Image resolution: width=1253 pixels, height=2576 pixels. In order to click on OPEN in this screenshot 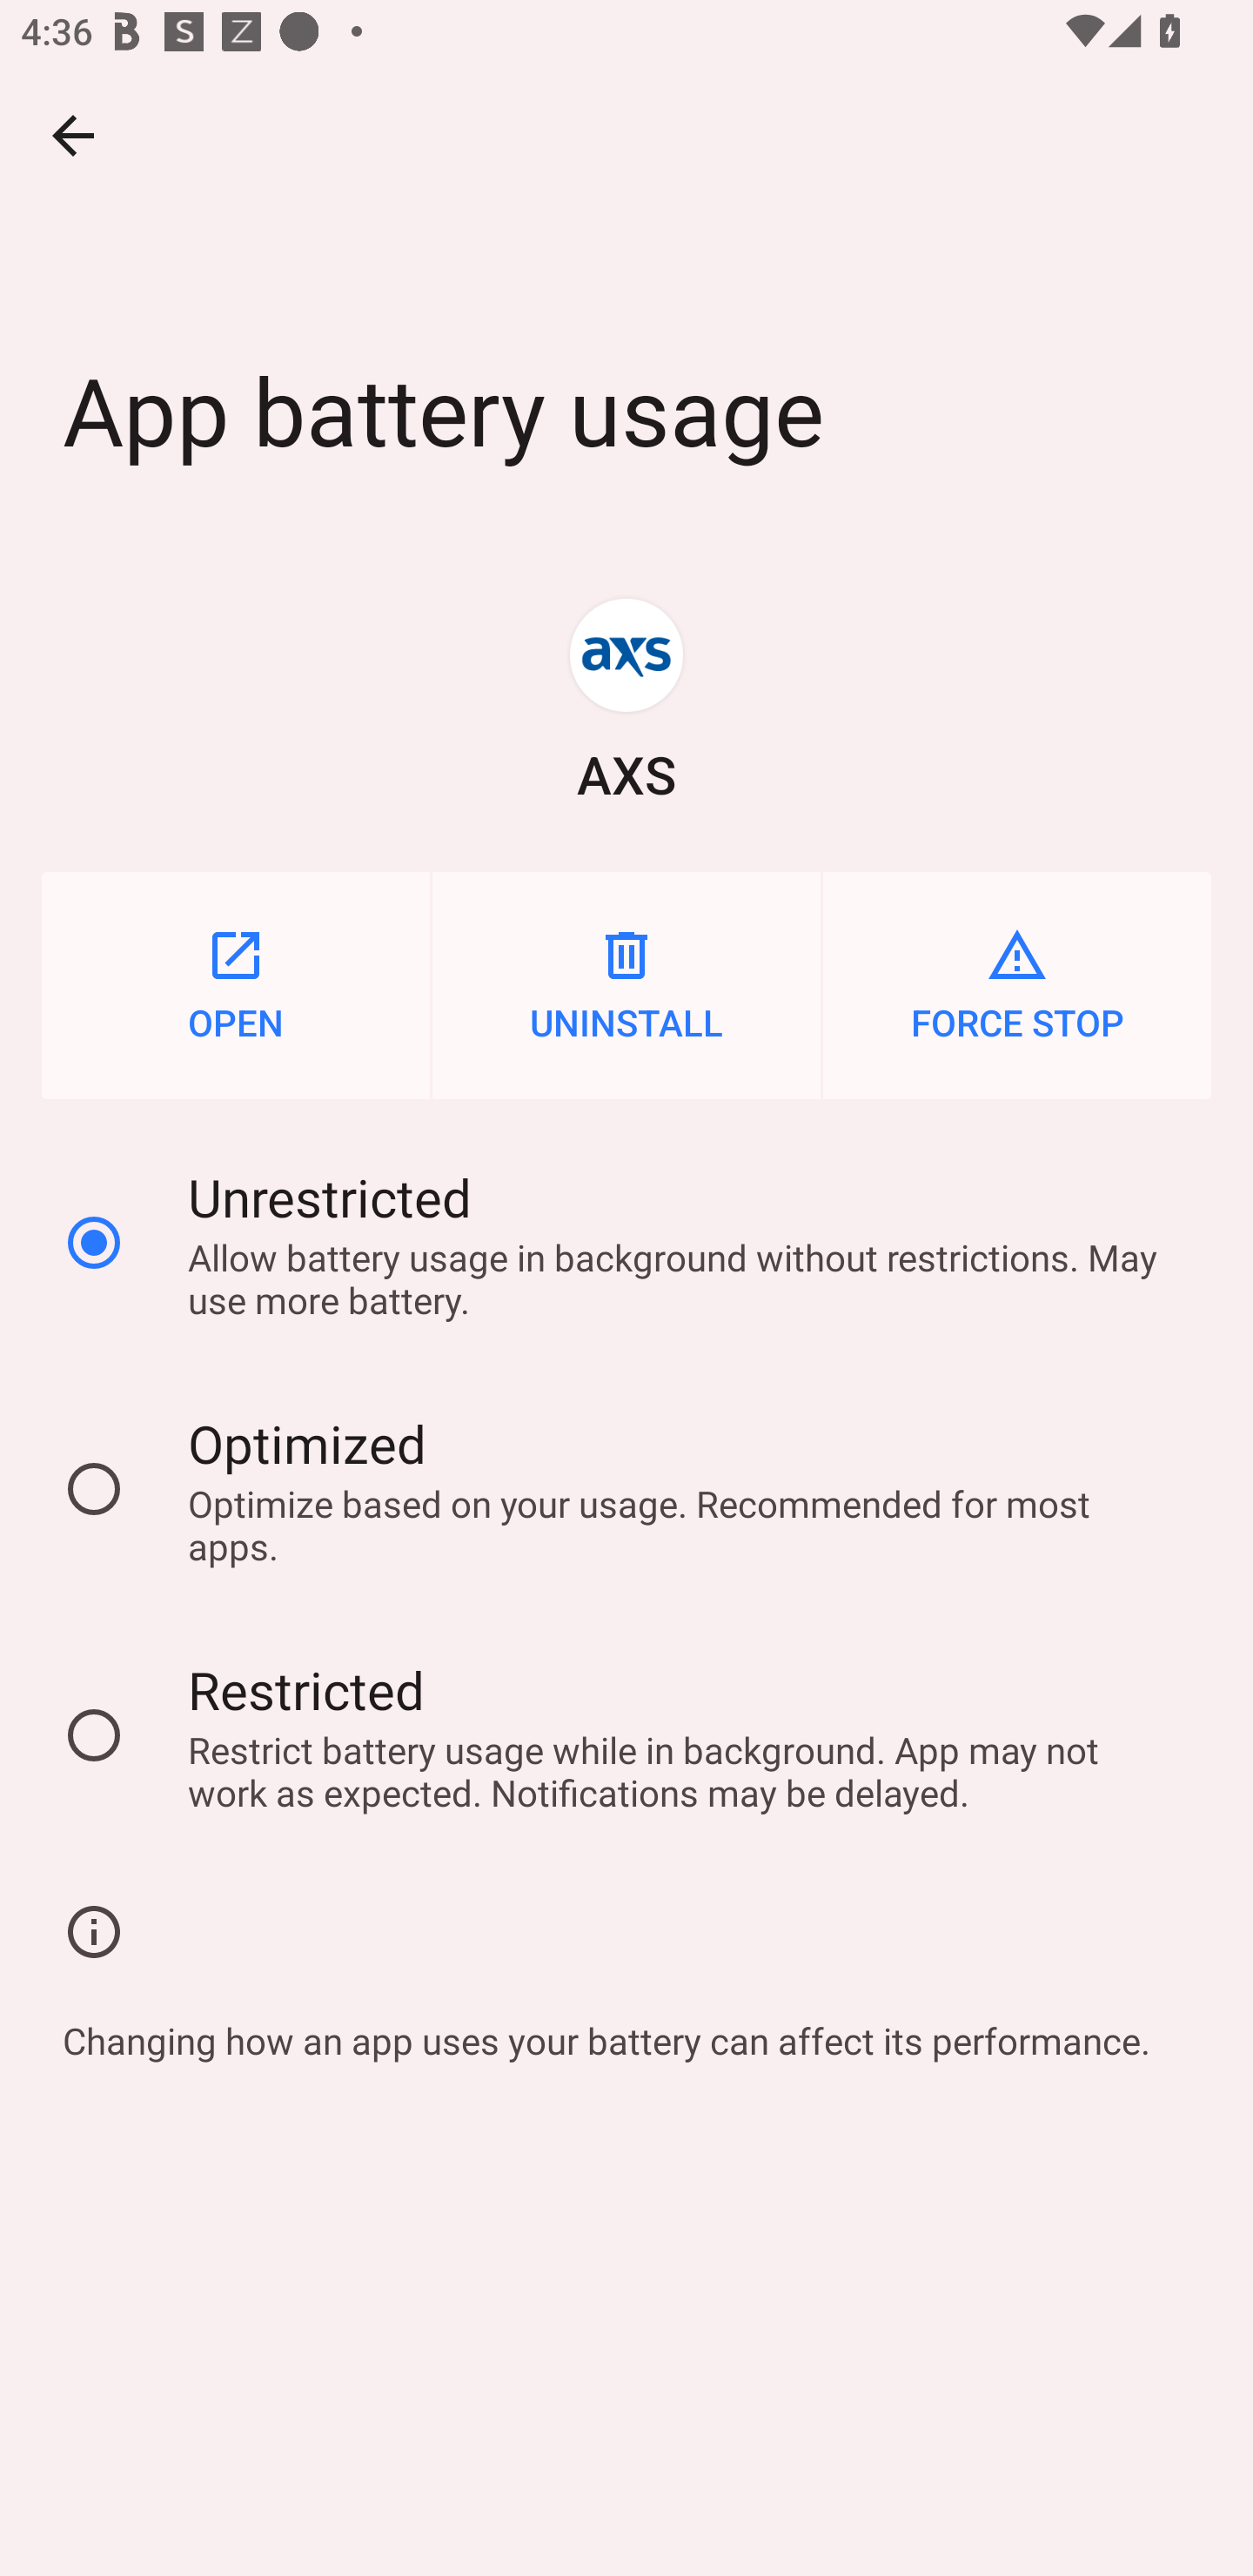, I will do `click(235, 986)`.